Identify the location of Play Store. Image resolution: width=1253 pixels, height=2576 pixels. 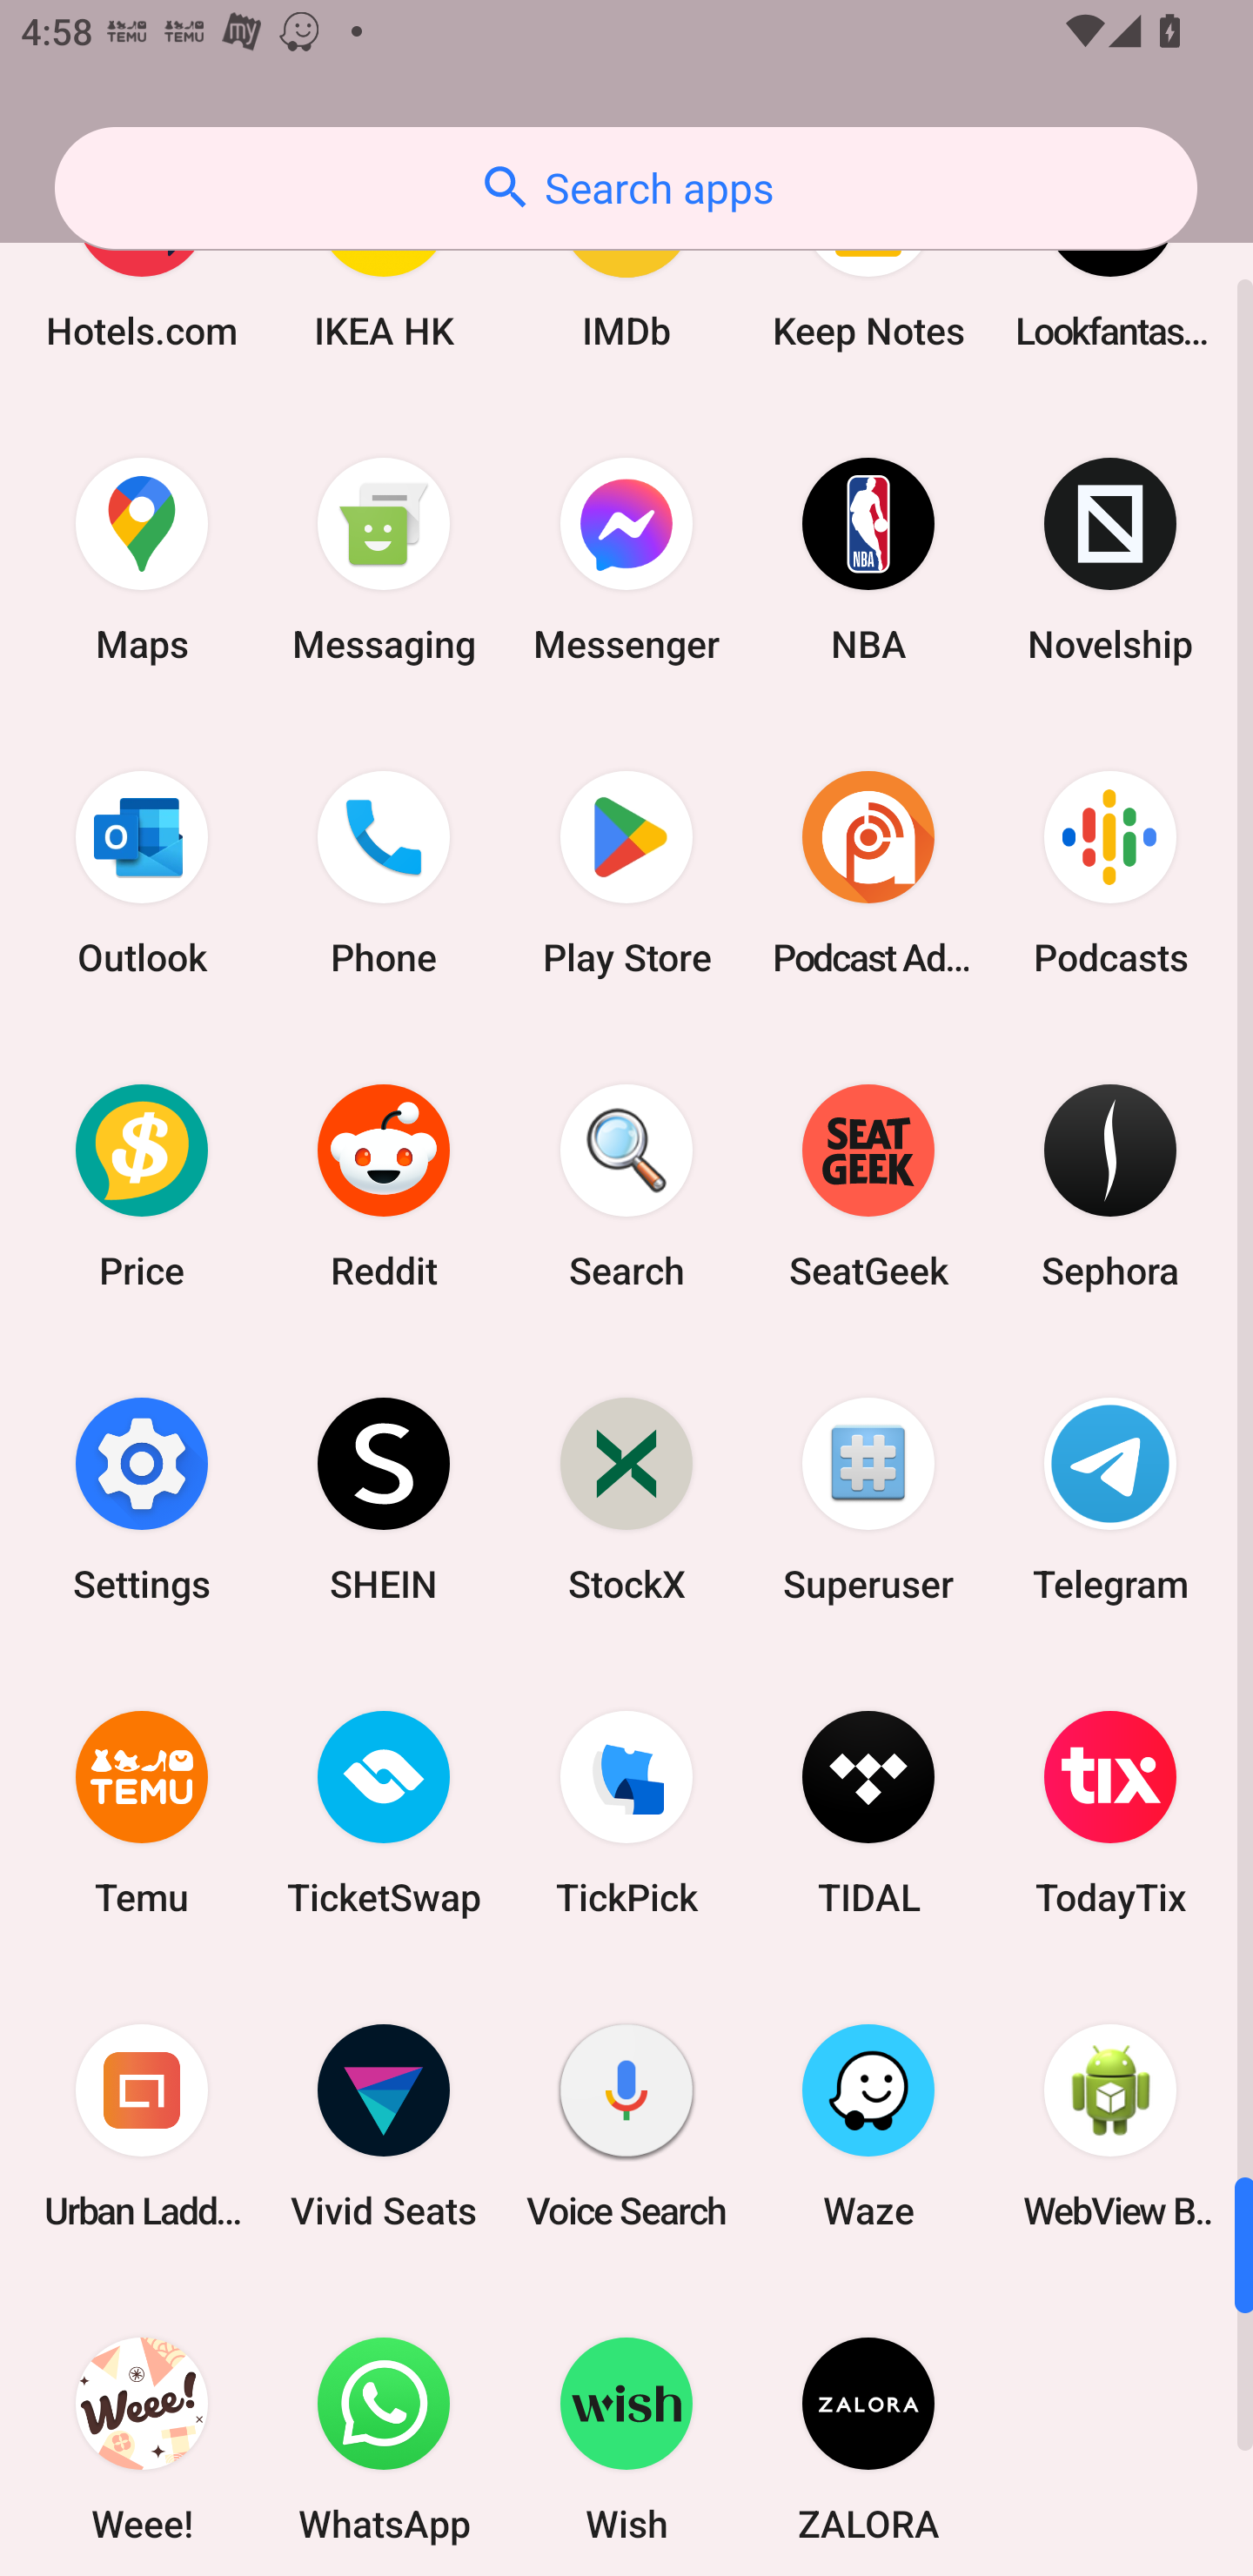
(626, 873).